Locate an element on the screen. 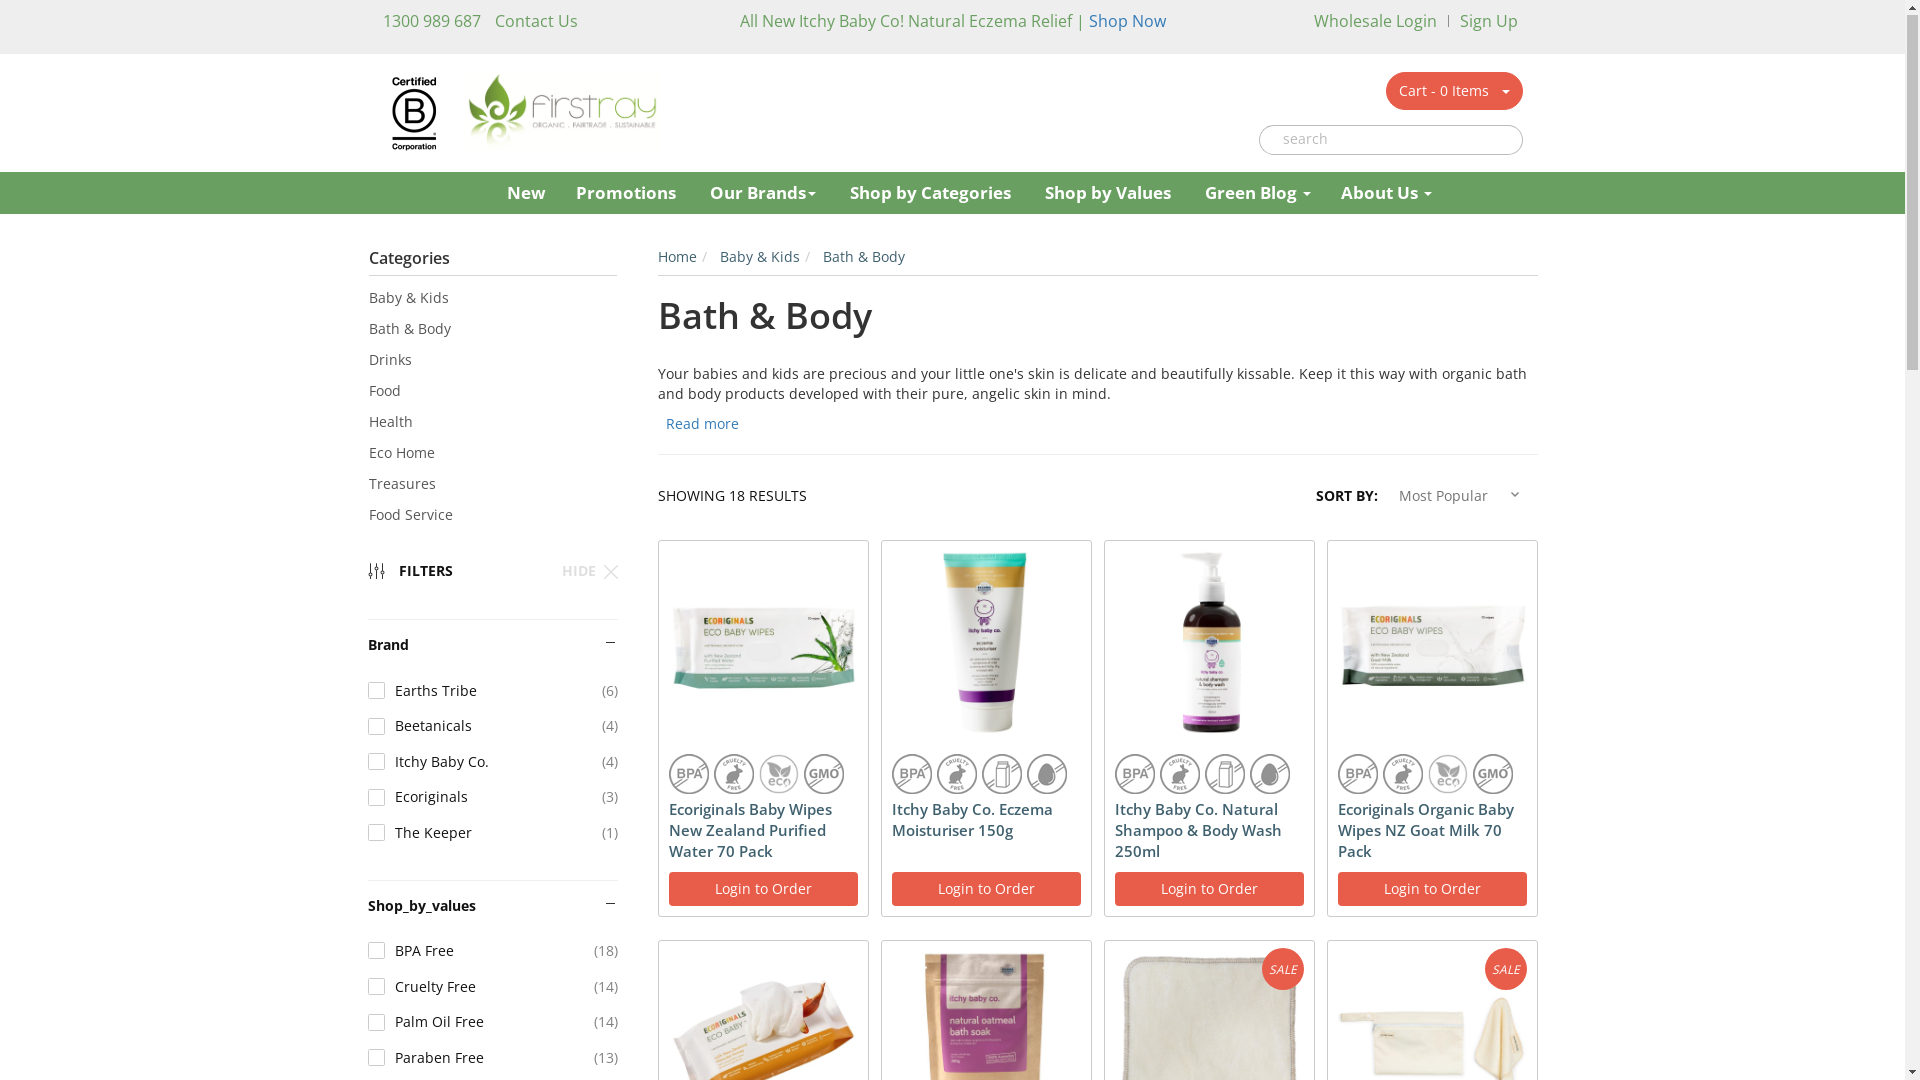 This screenshot has width=1920, height=1080. Contact Us is located at coordinates (535, 22).